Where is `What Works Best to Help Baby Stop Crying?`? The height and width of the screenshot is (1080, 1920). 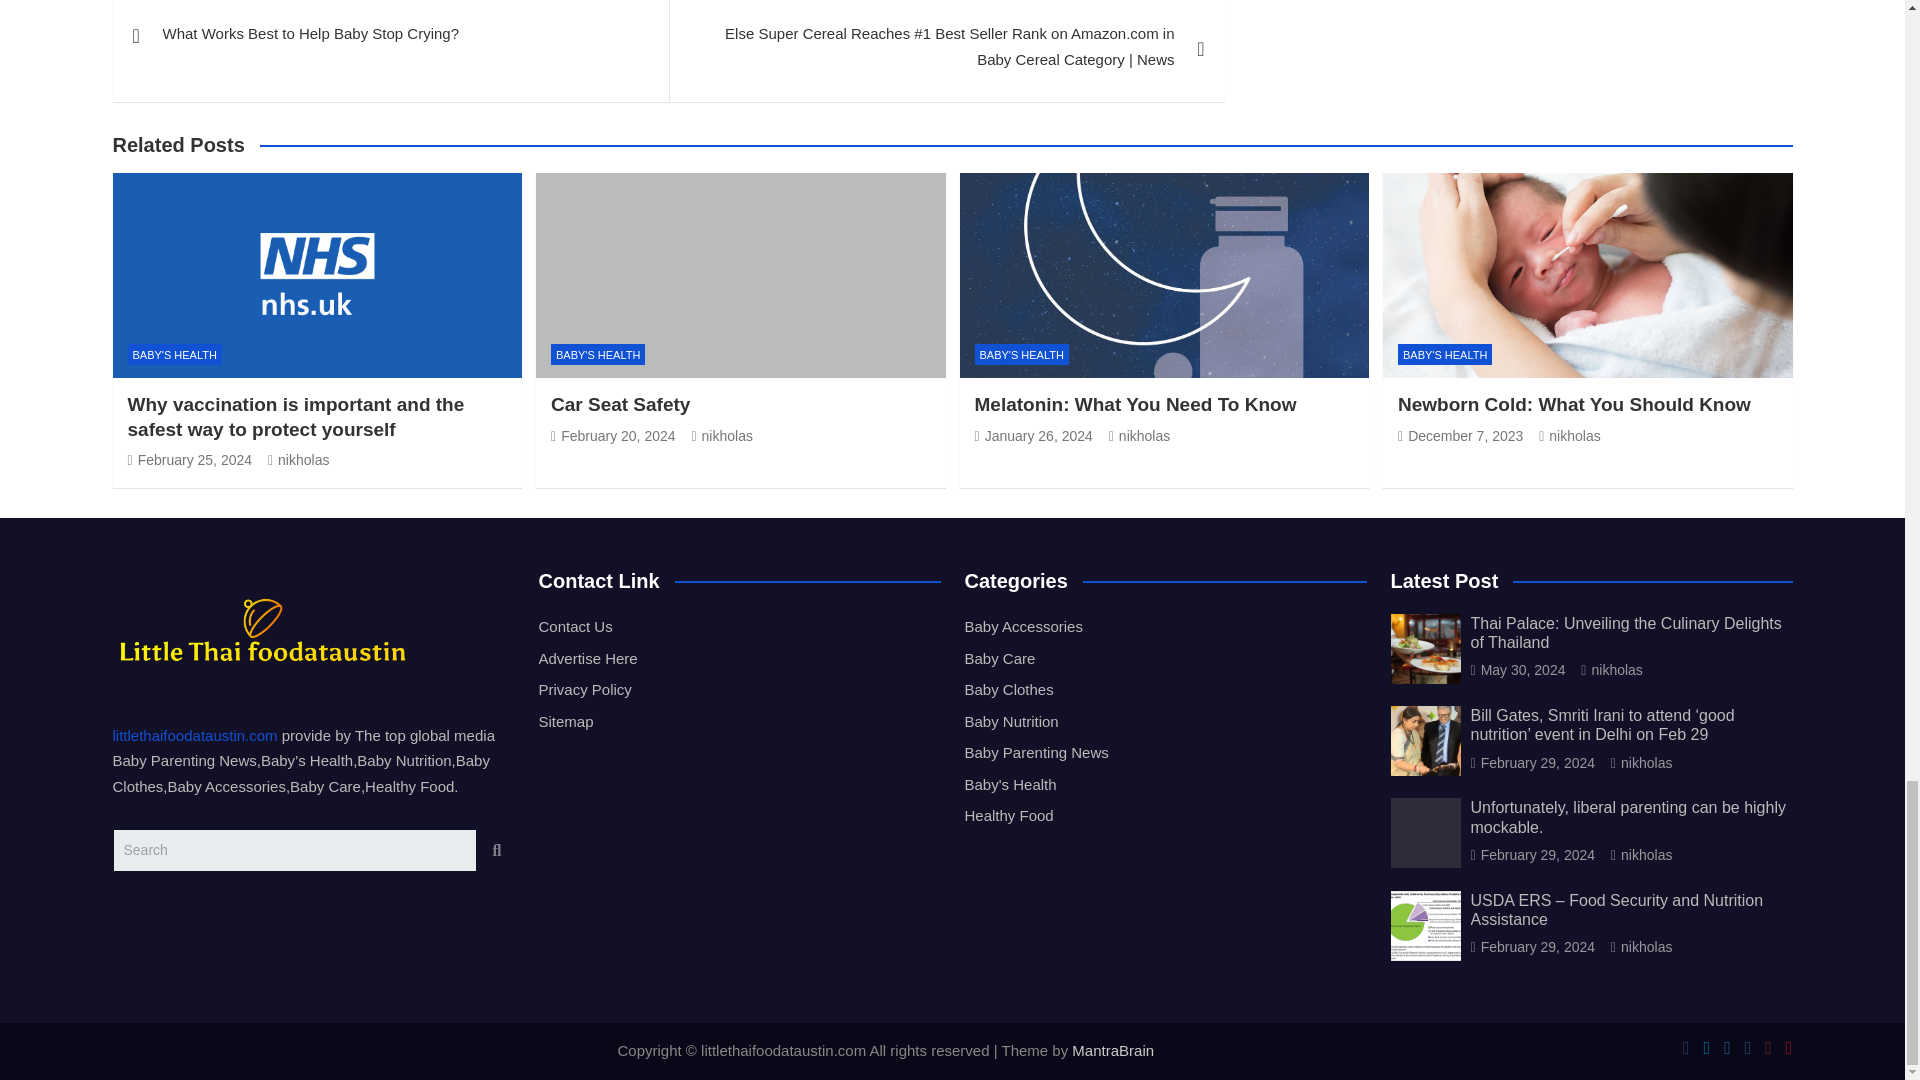
What Works Best to Help Baby Stop Crying? is located at coordinates (390, 38).